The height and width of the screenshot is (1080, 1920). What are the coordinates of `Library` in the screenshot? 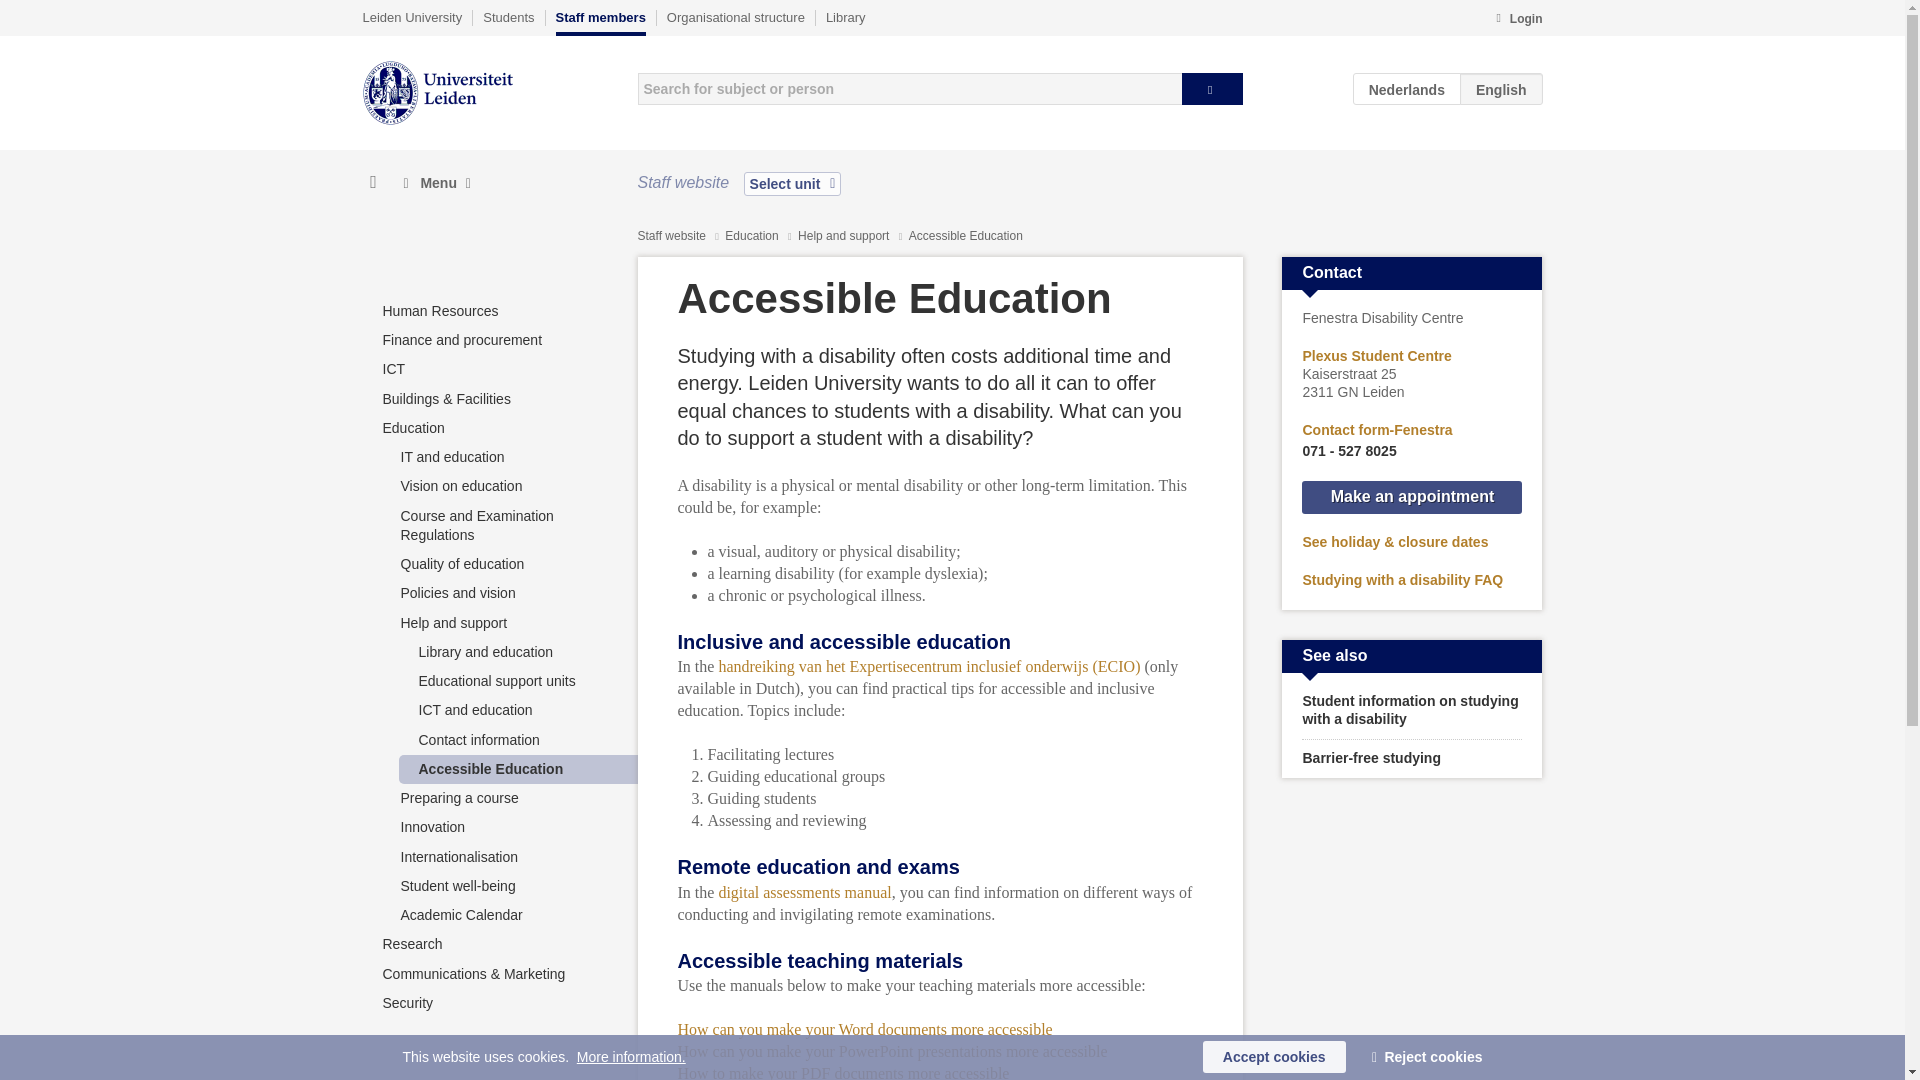 It's located at (845, 17).